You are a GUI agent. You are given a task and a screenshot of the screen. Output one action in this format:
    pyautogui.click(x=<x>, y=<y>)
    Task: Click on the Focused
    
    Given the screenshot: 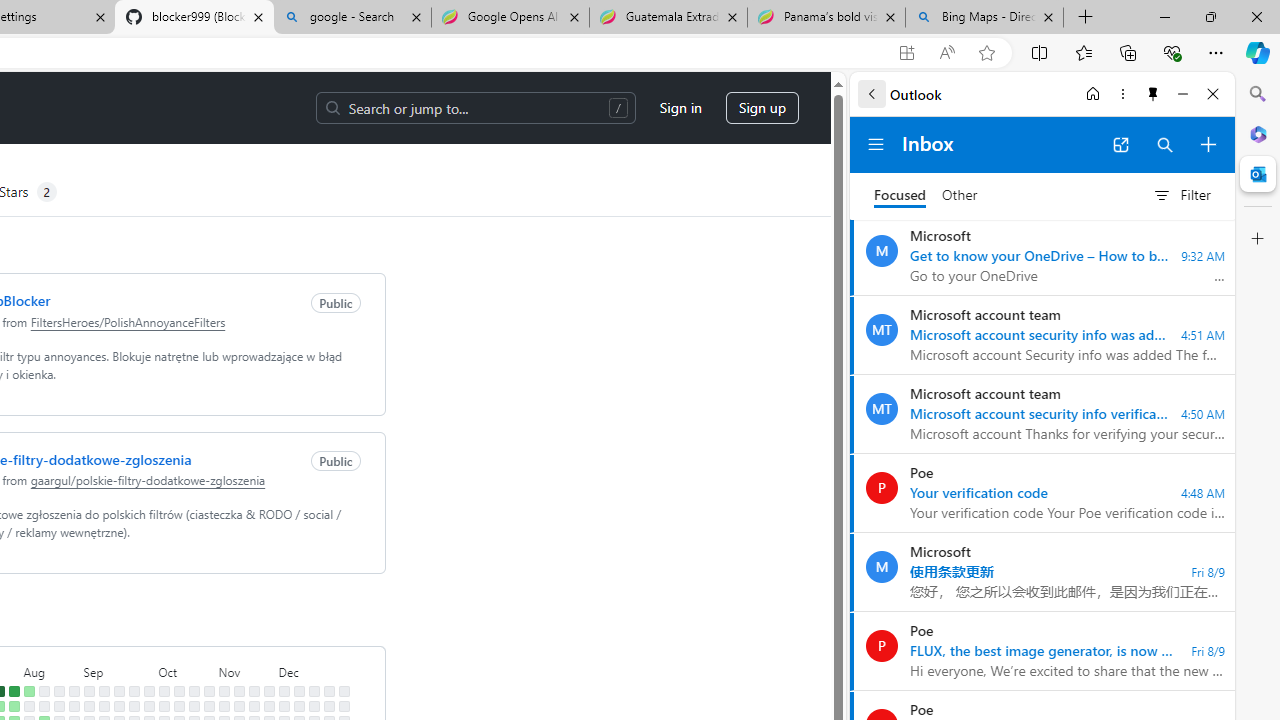 What is the action you would take?
    pyautogui.click(x=900, y=196)
    